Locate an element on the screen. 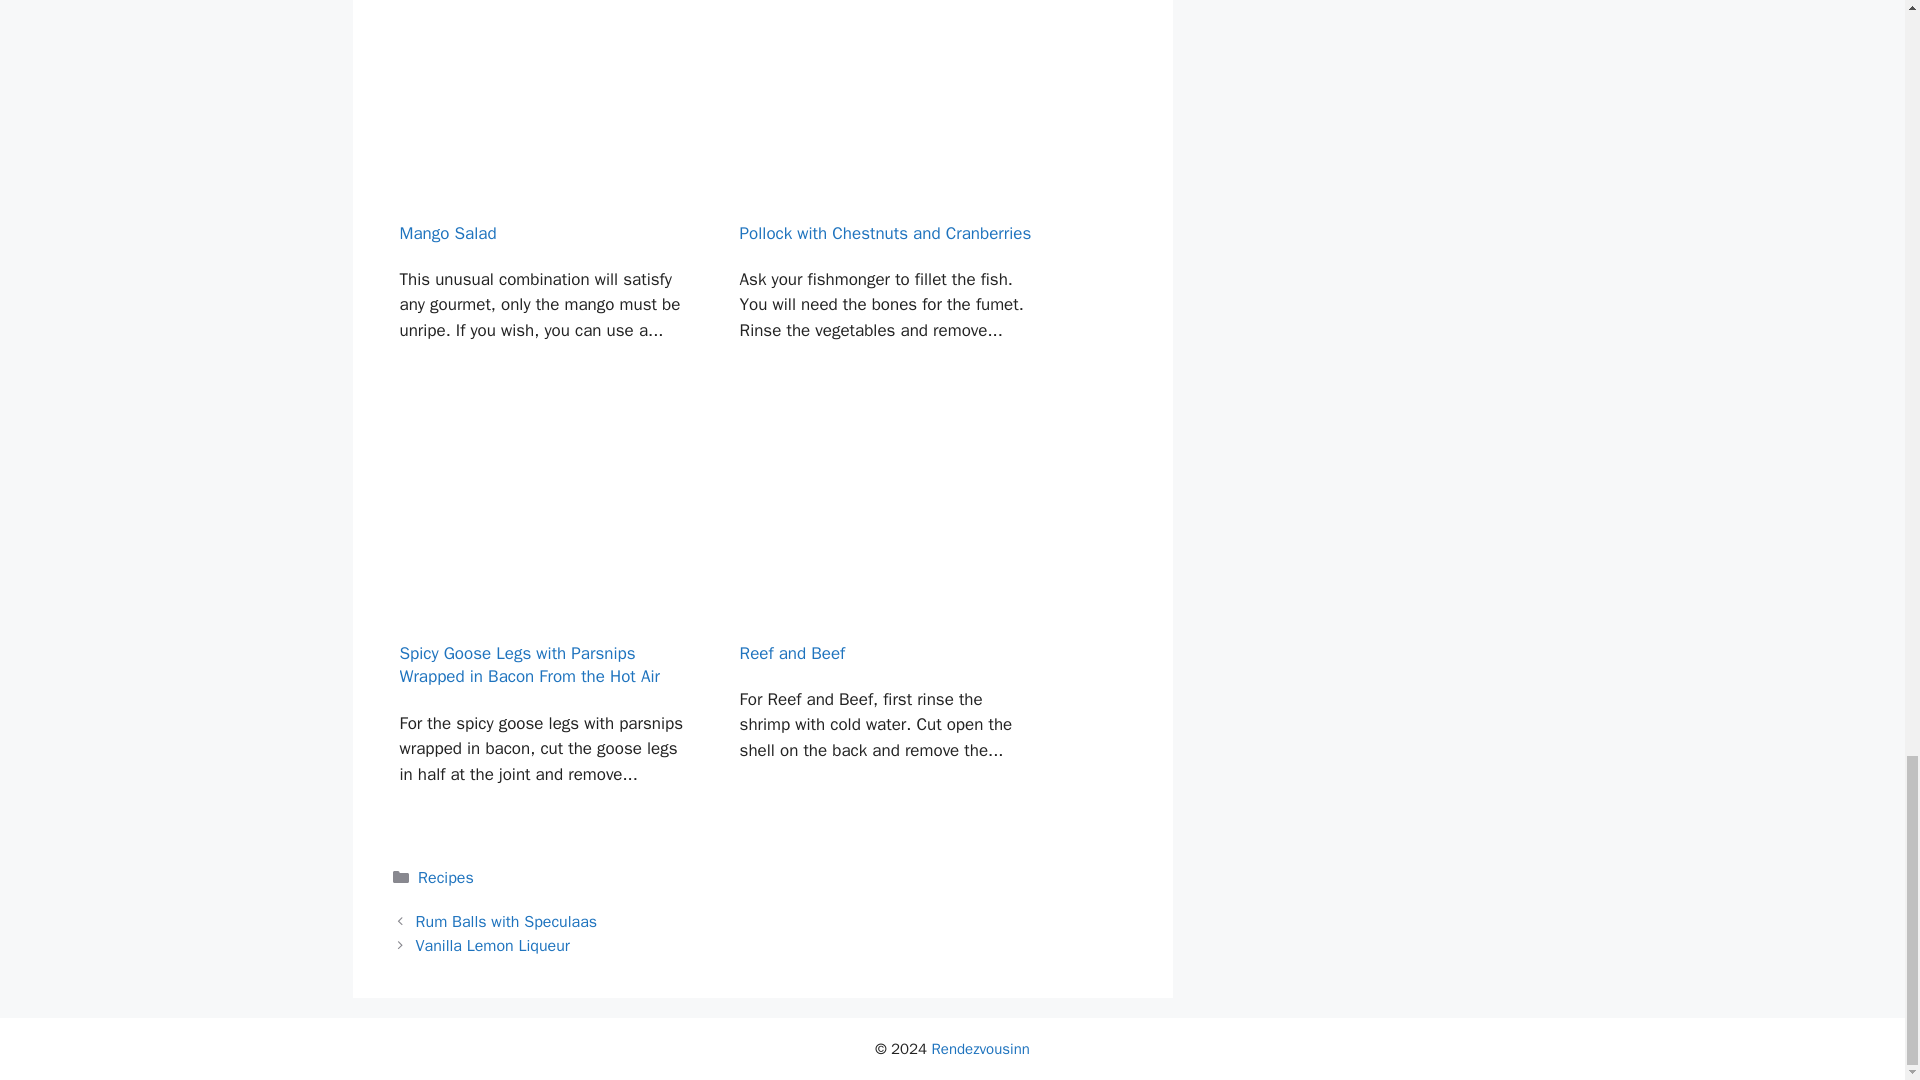 Image resolution: width=1920 pixels, height=1080 pixels. Vanilla Lemon Liqueur is located at coordinates (493, 946).